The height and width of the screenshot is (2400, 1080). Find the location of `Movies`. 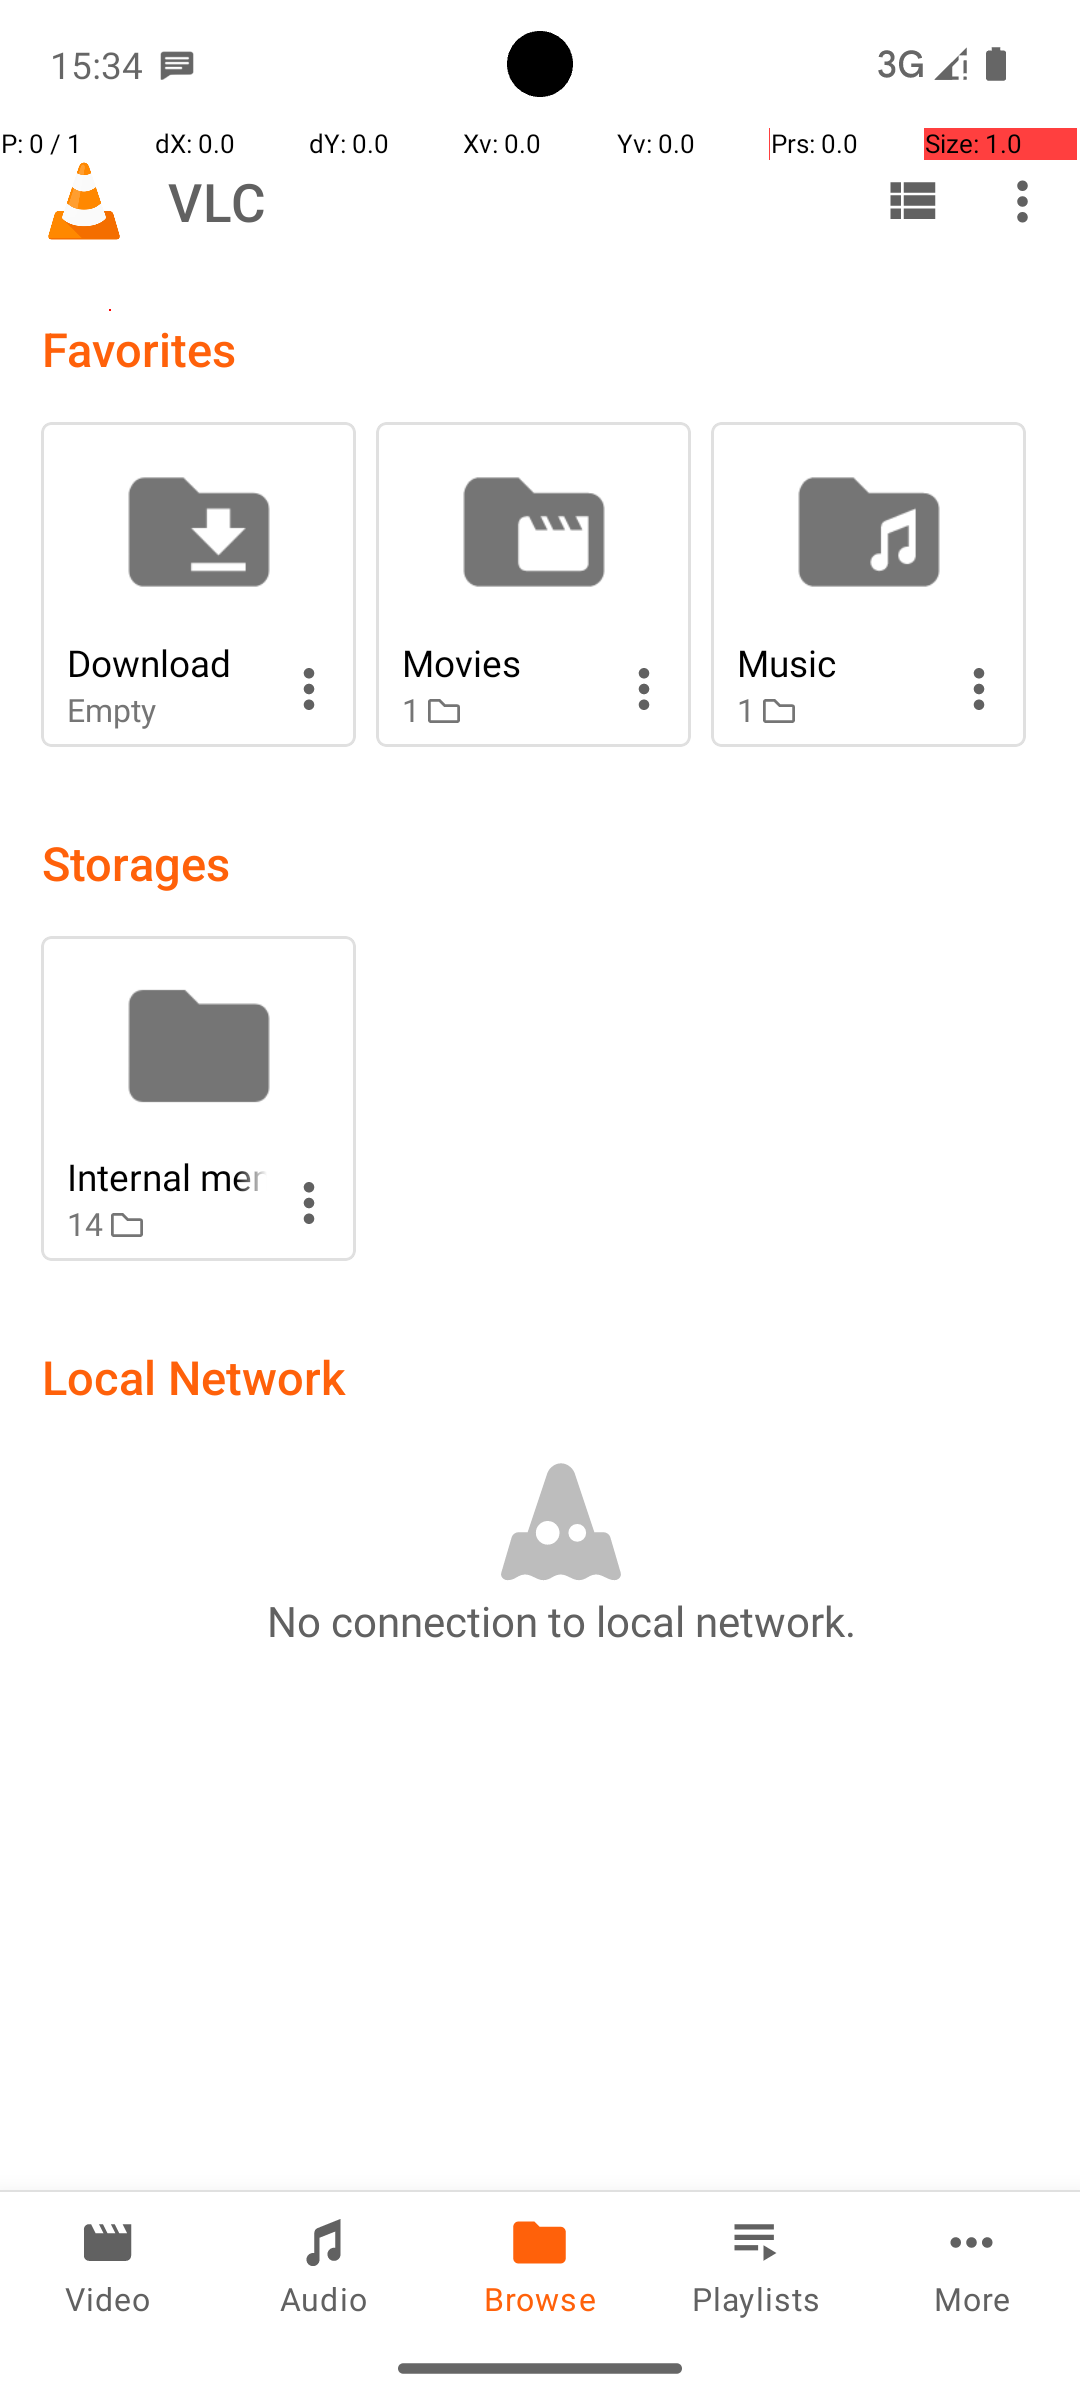

Movies is located at coordinates (502, 662).